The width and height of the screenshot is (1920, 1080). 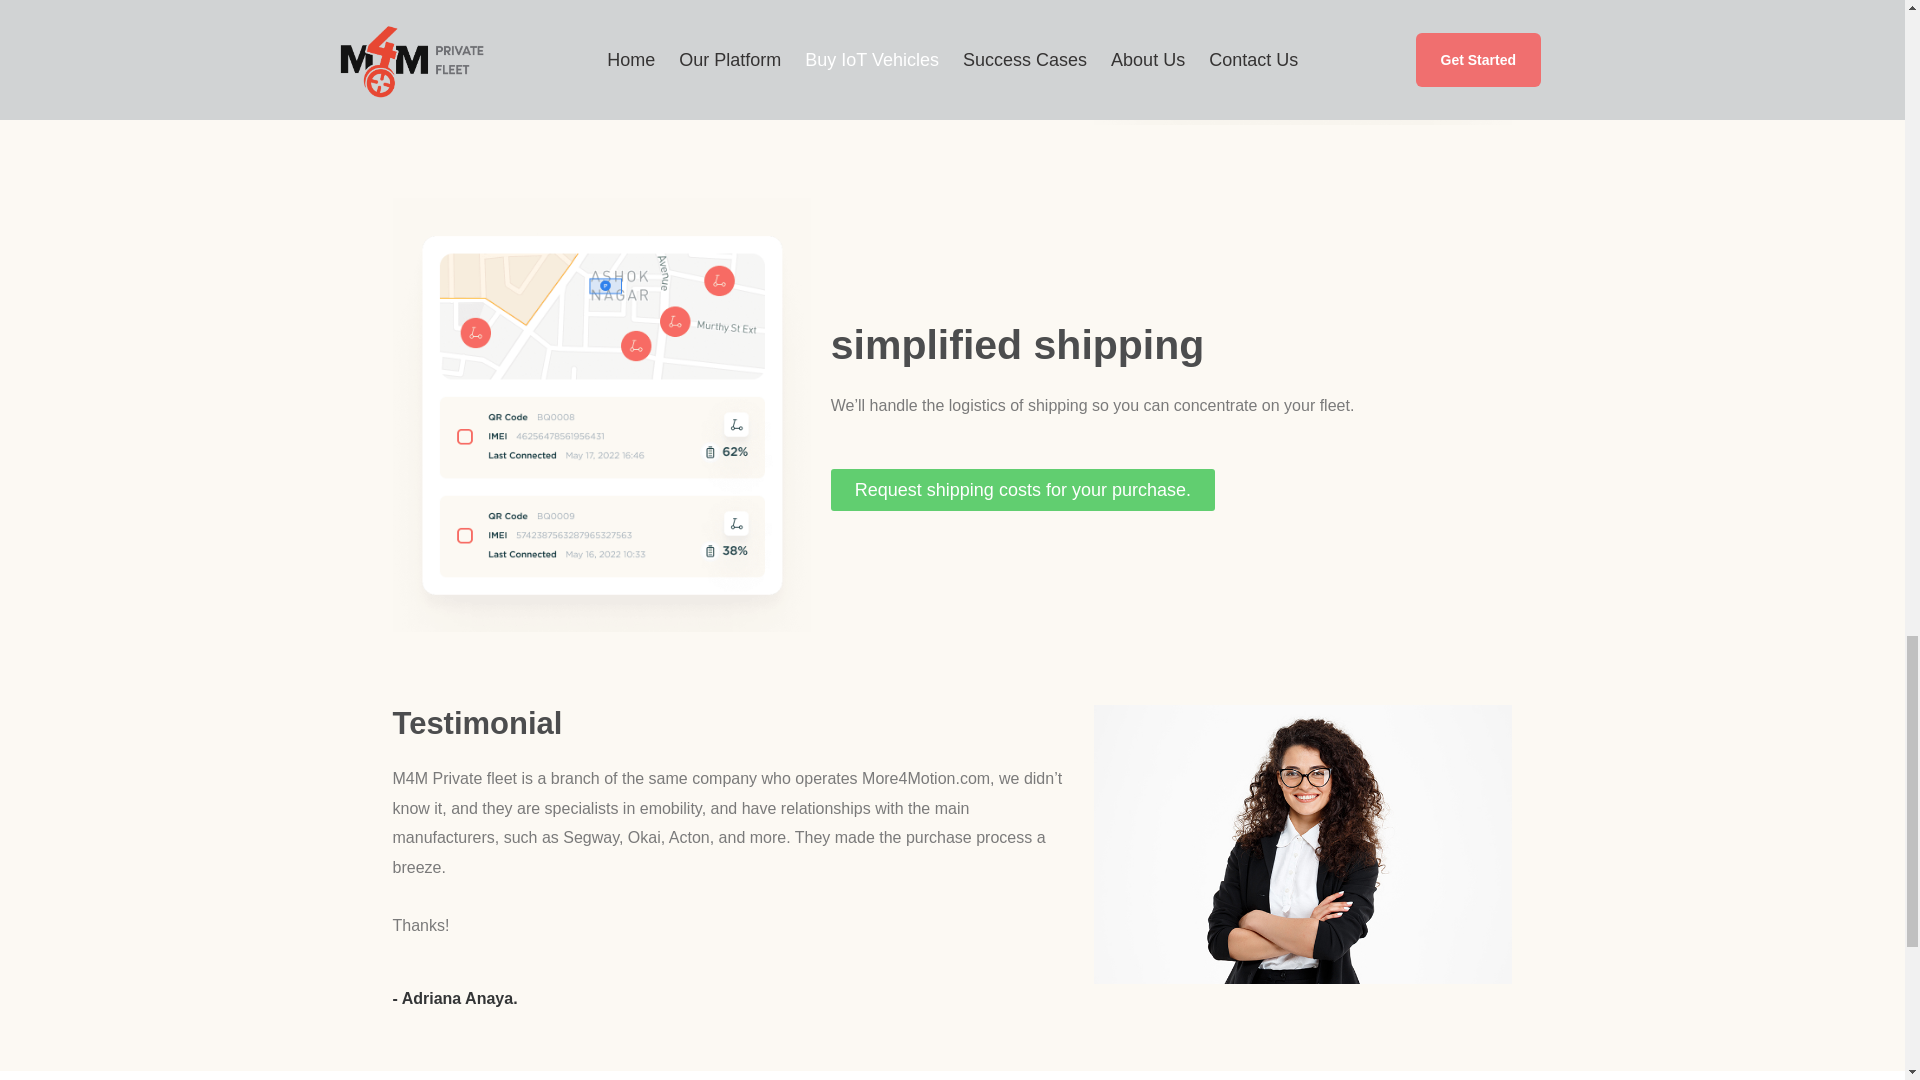 What do you see at coordinates (1023, 489) in the screenshot?
I see `Request shipping costs for your purchase.` at bounding box center [1023, 489].